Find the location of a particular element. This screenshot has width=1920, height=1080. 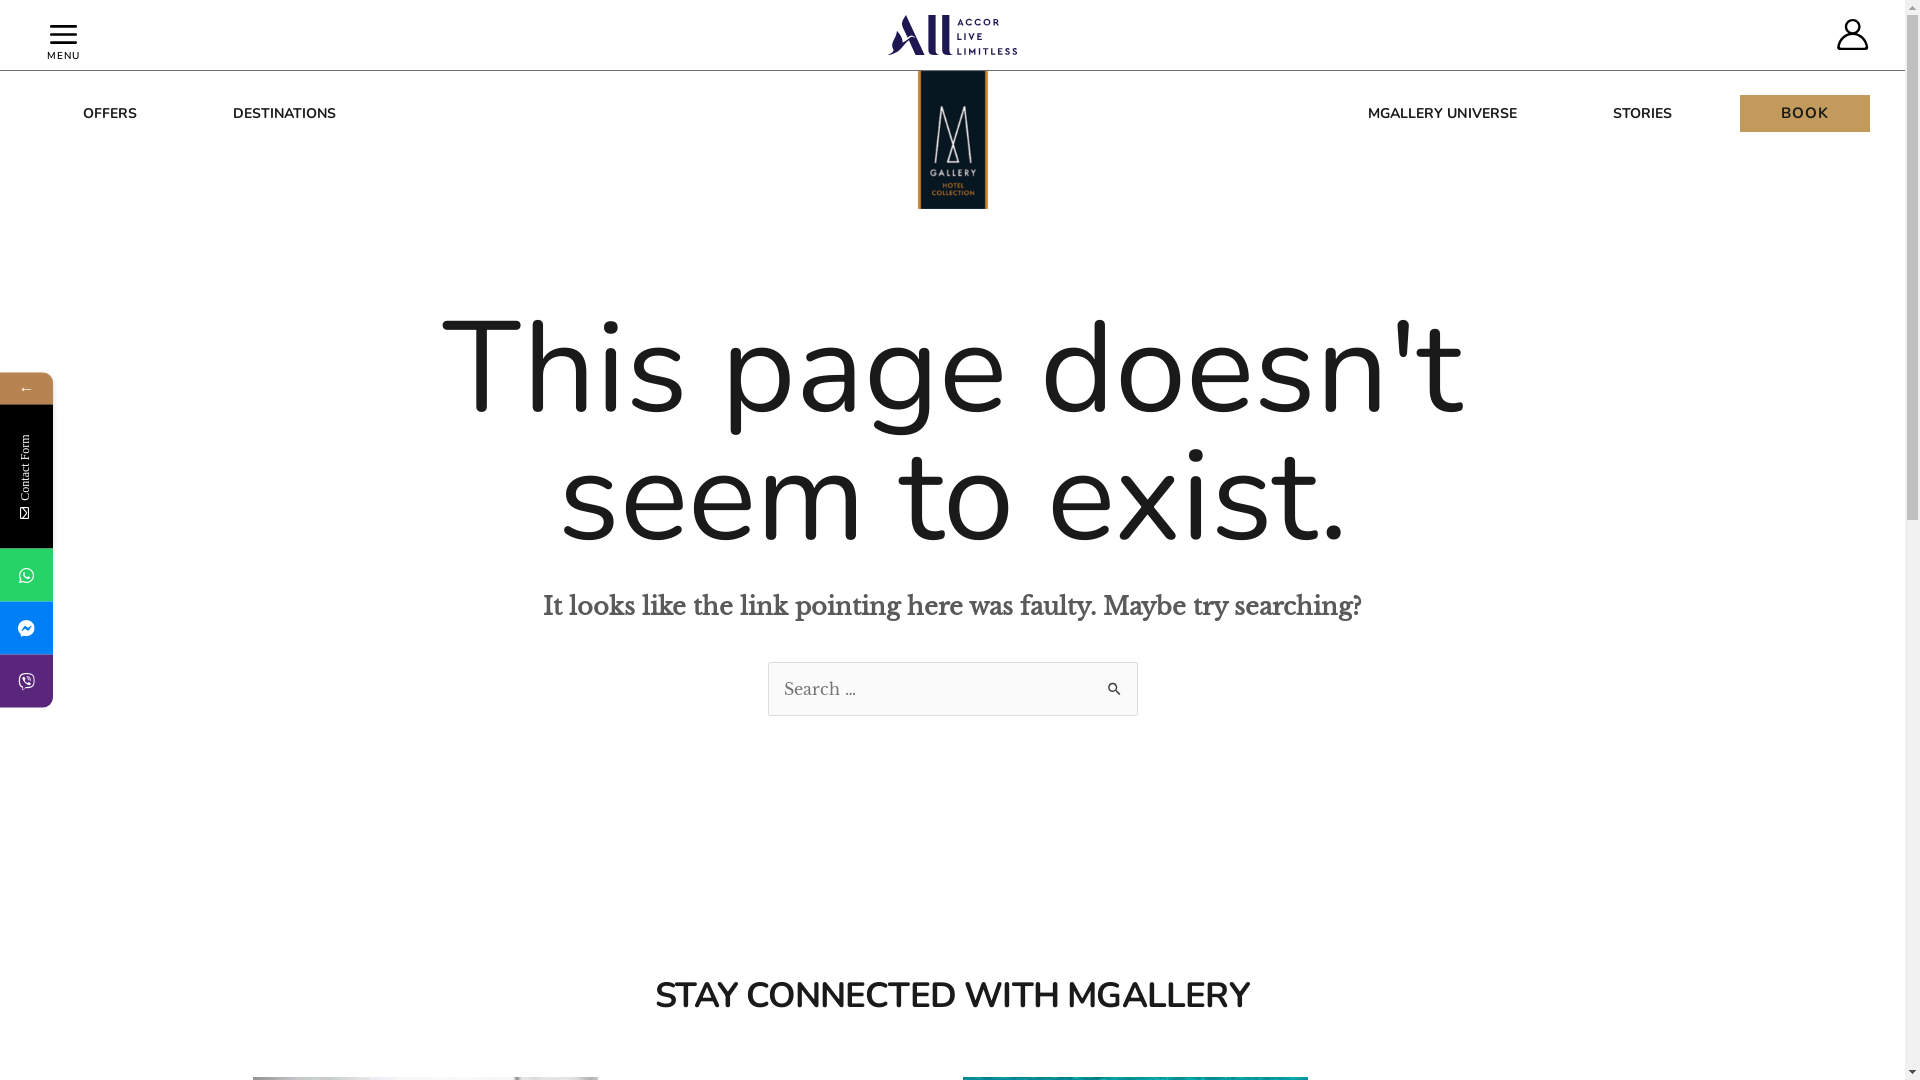

WhatsApp is located at coordinates (122, 574).